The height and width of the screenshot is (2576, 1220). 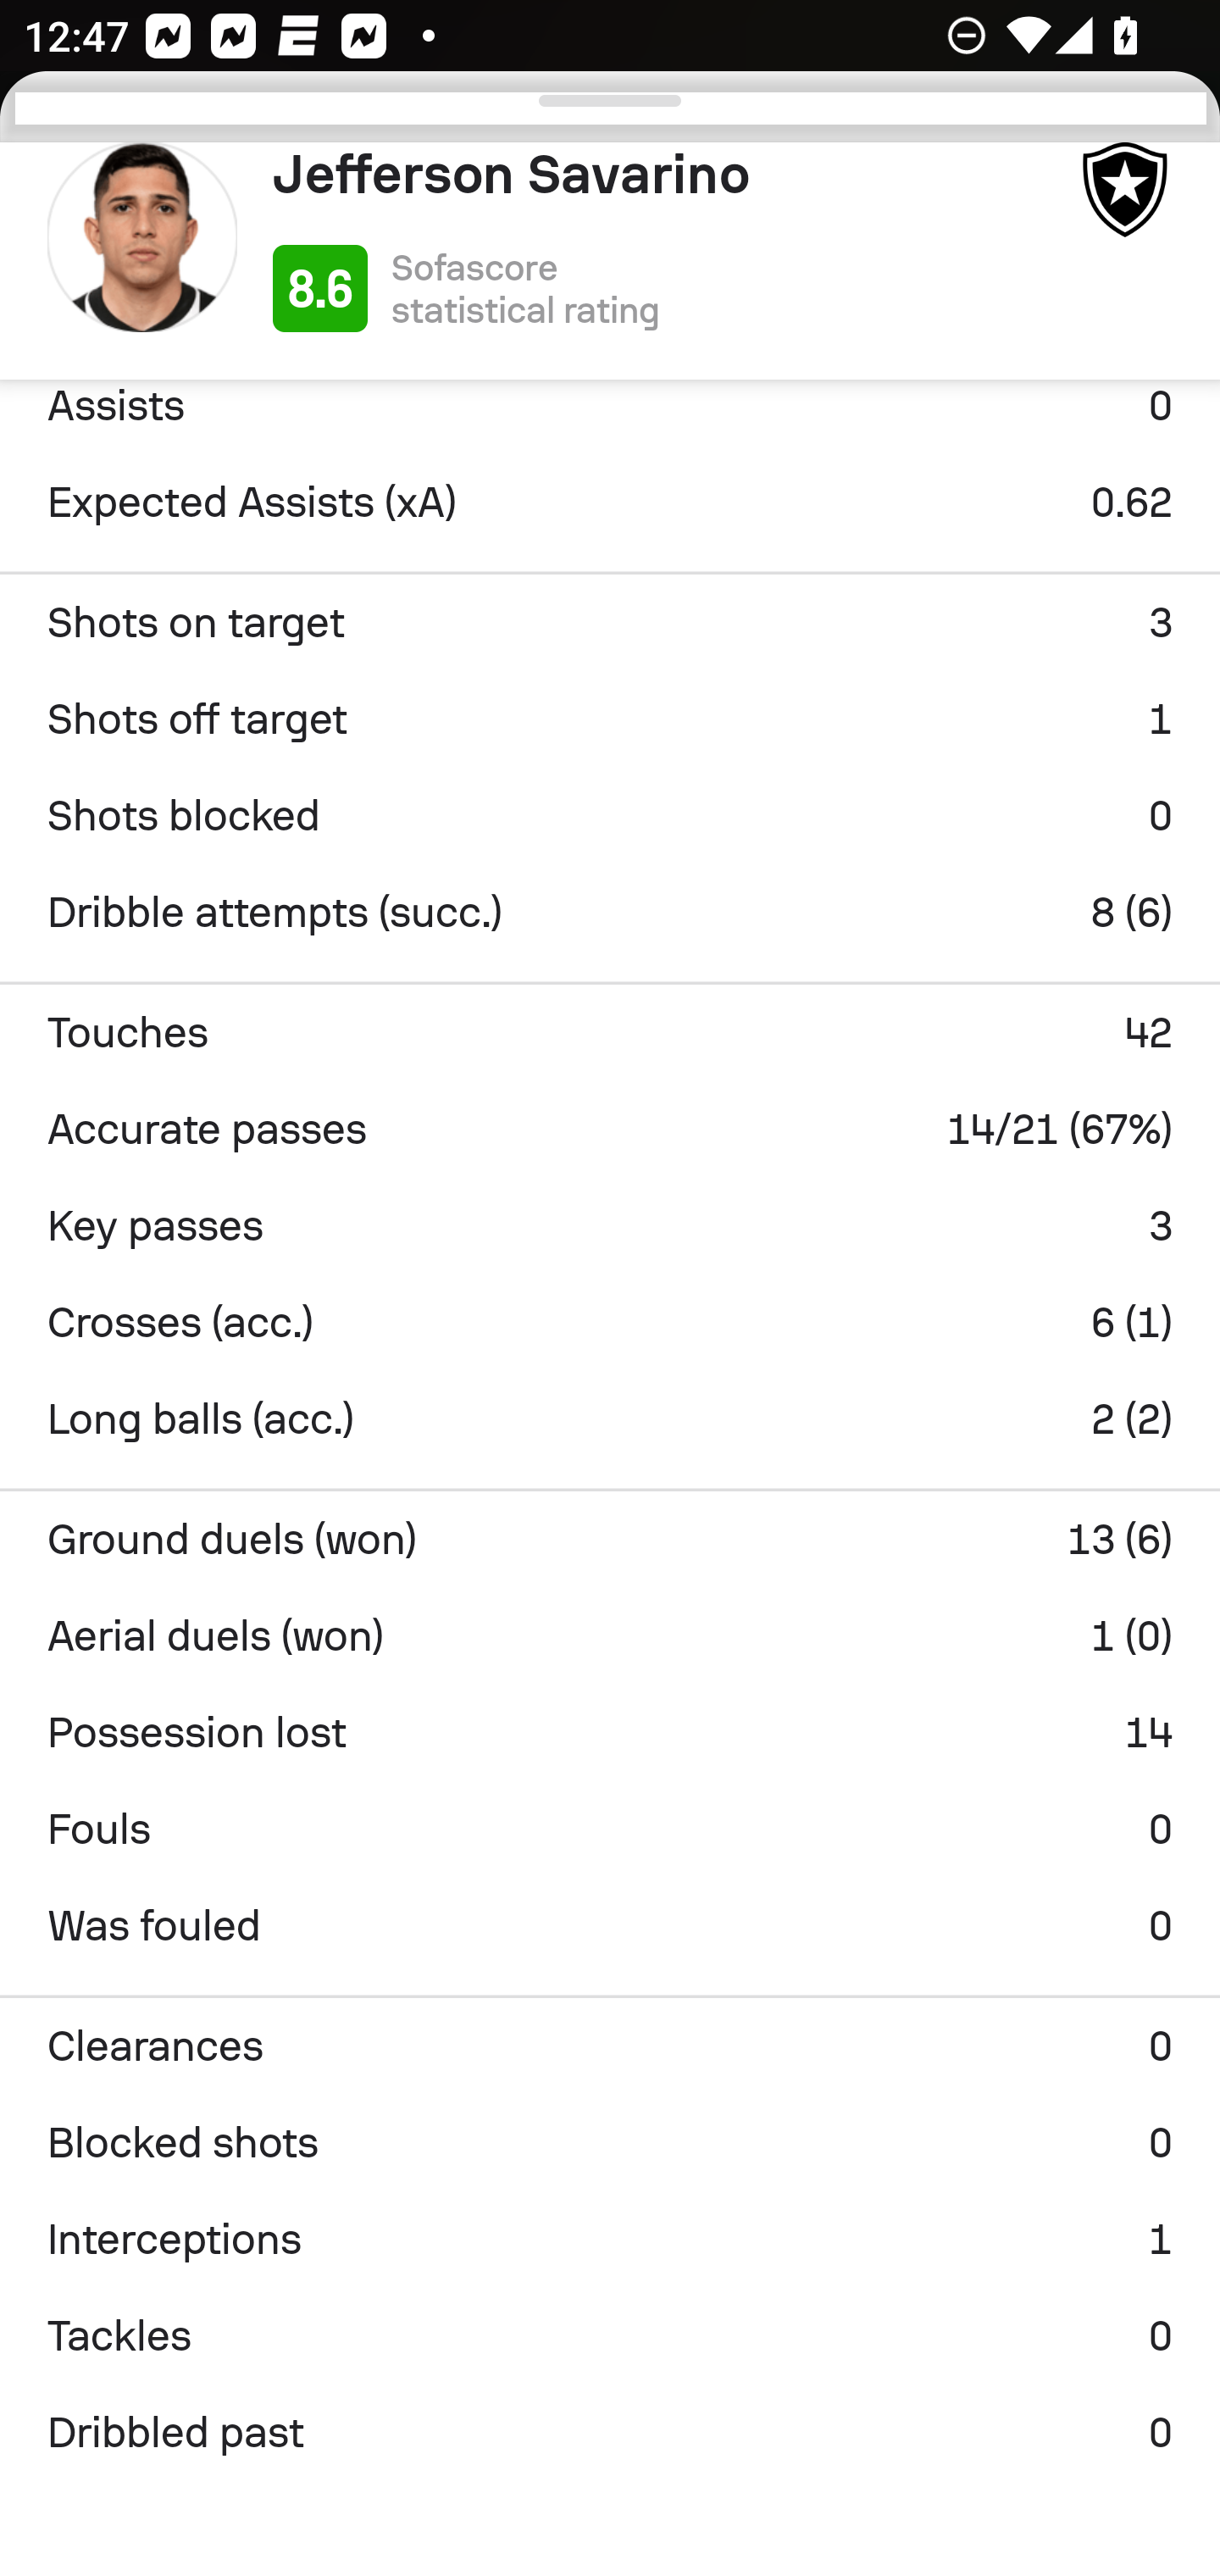 What do you see at coordinates (610, 1032) in the screenshot?
I see `Touches 42` at bounding box center [610, 1032].